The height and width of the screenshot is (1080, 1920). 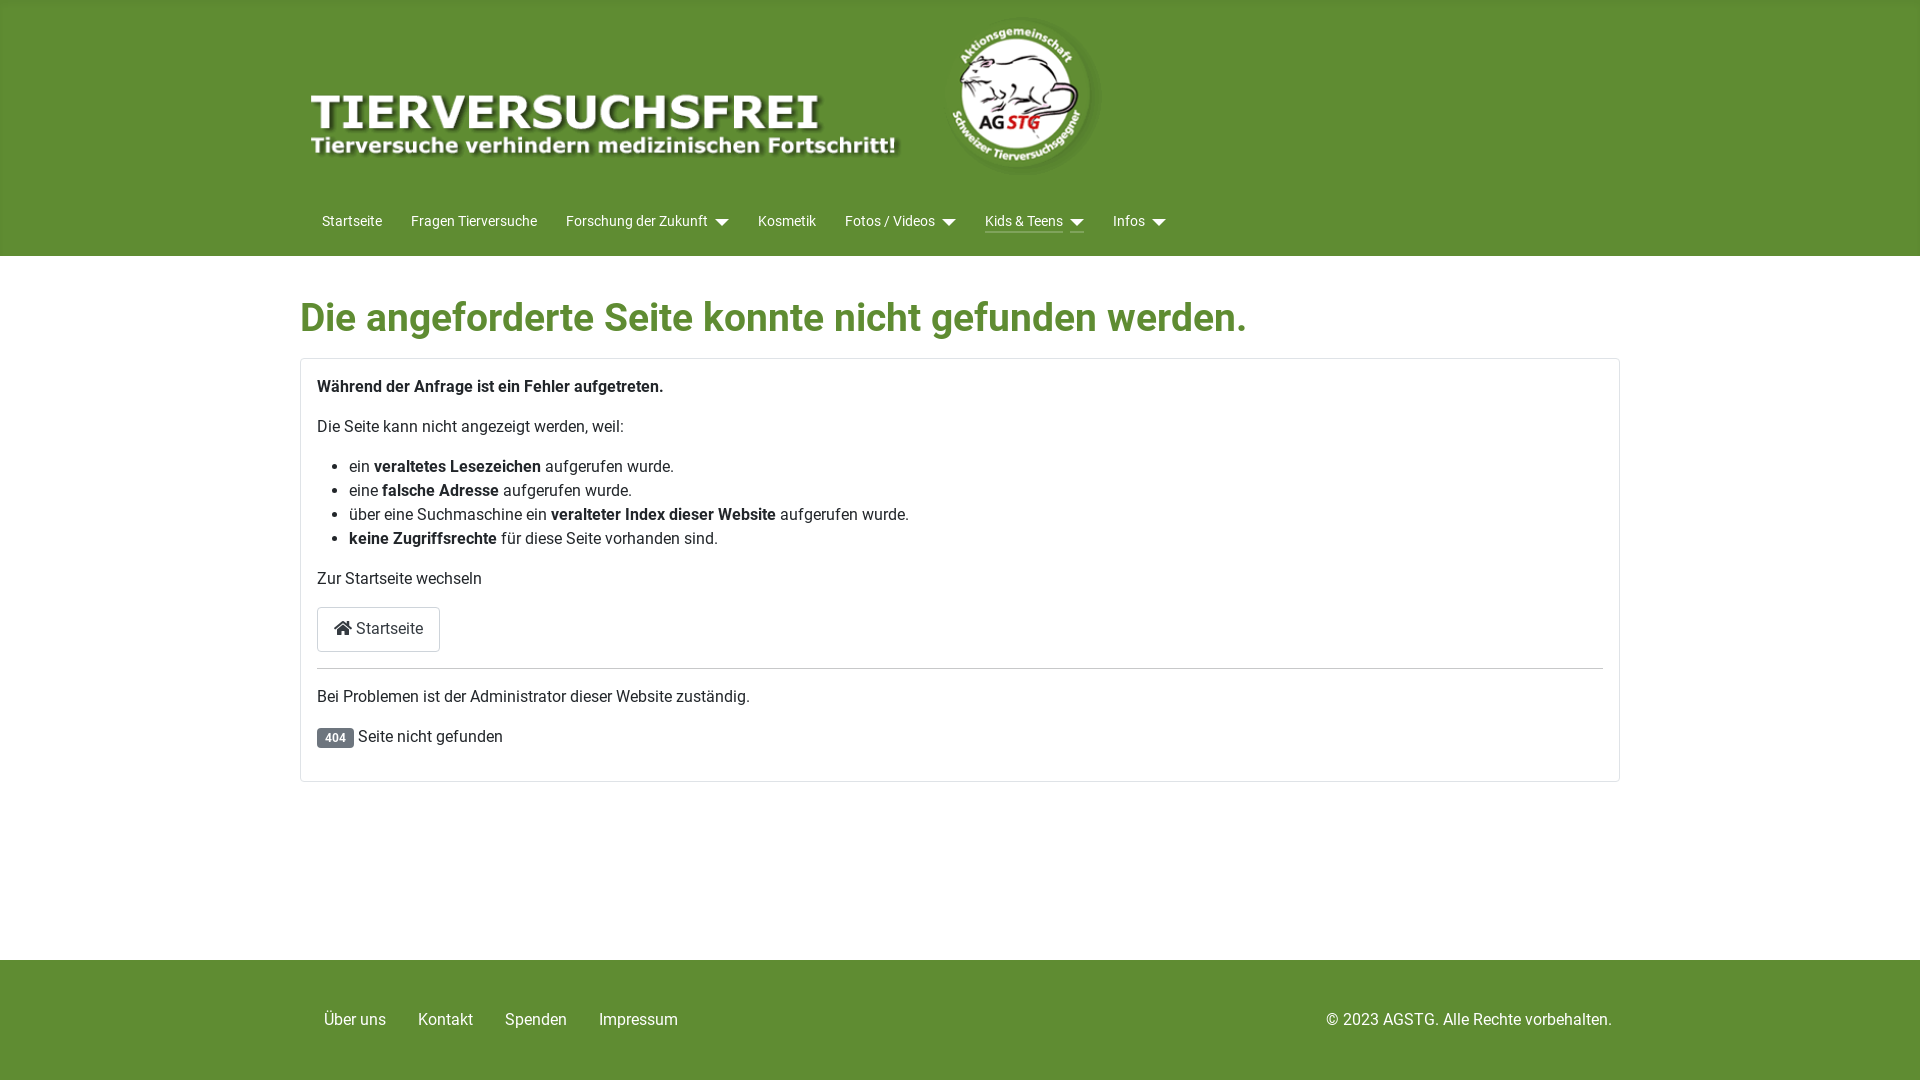 I want to click on Forschung der Zukunft, so click(x=637, y=222).